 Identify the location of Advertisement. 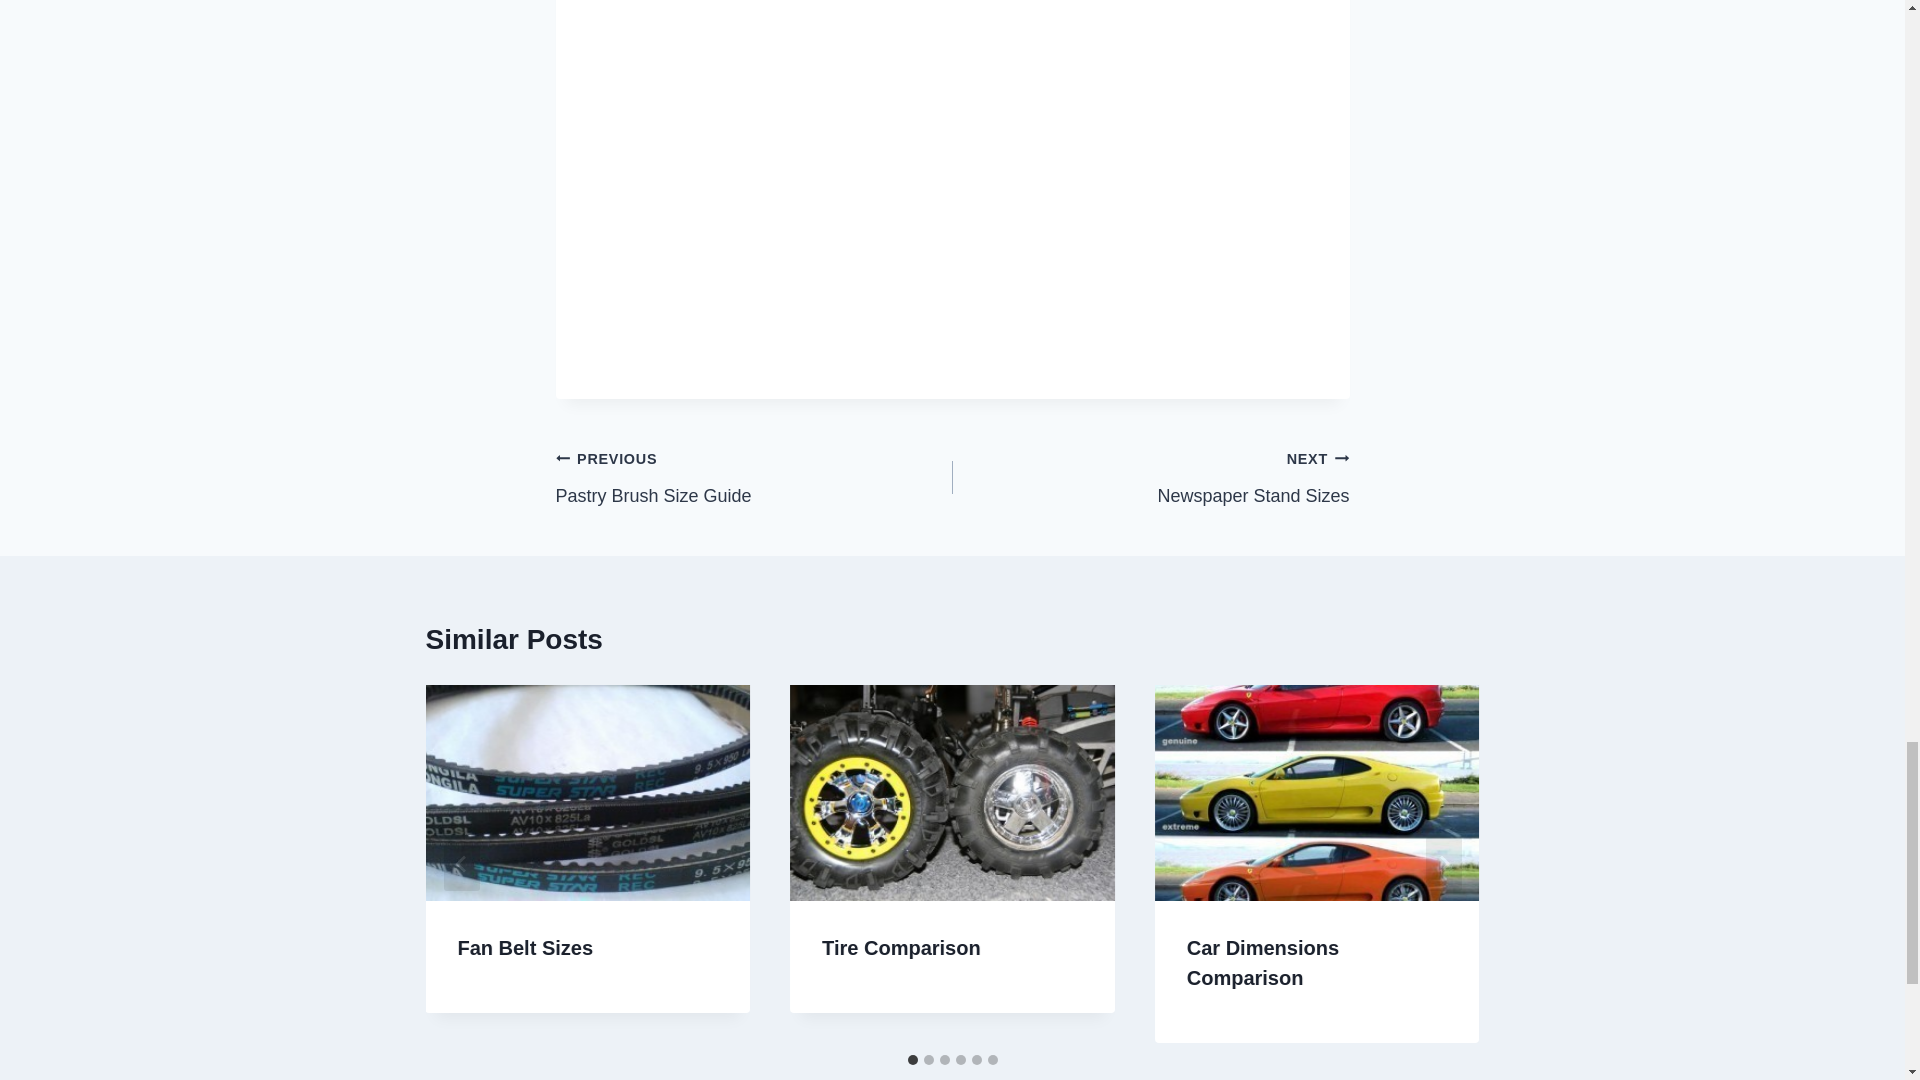
(754, 476).